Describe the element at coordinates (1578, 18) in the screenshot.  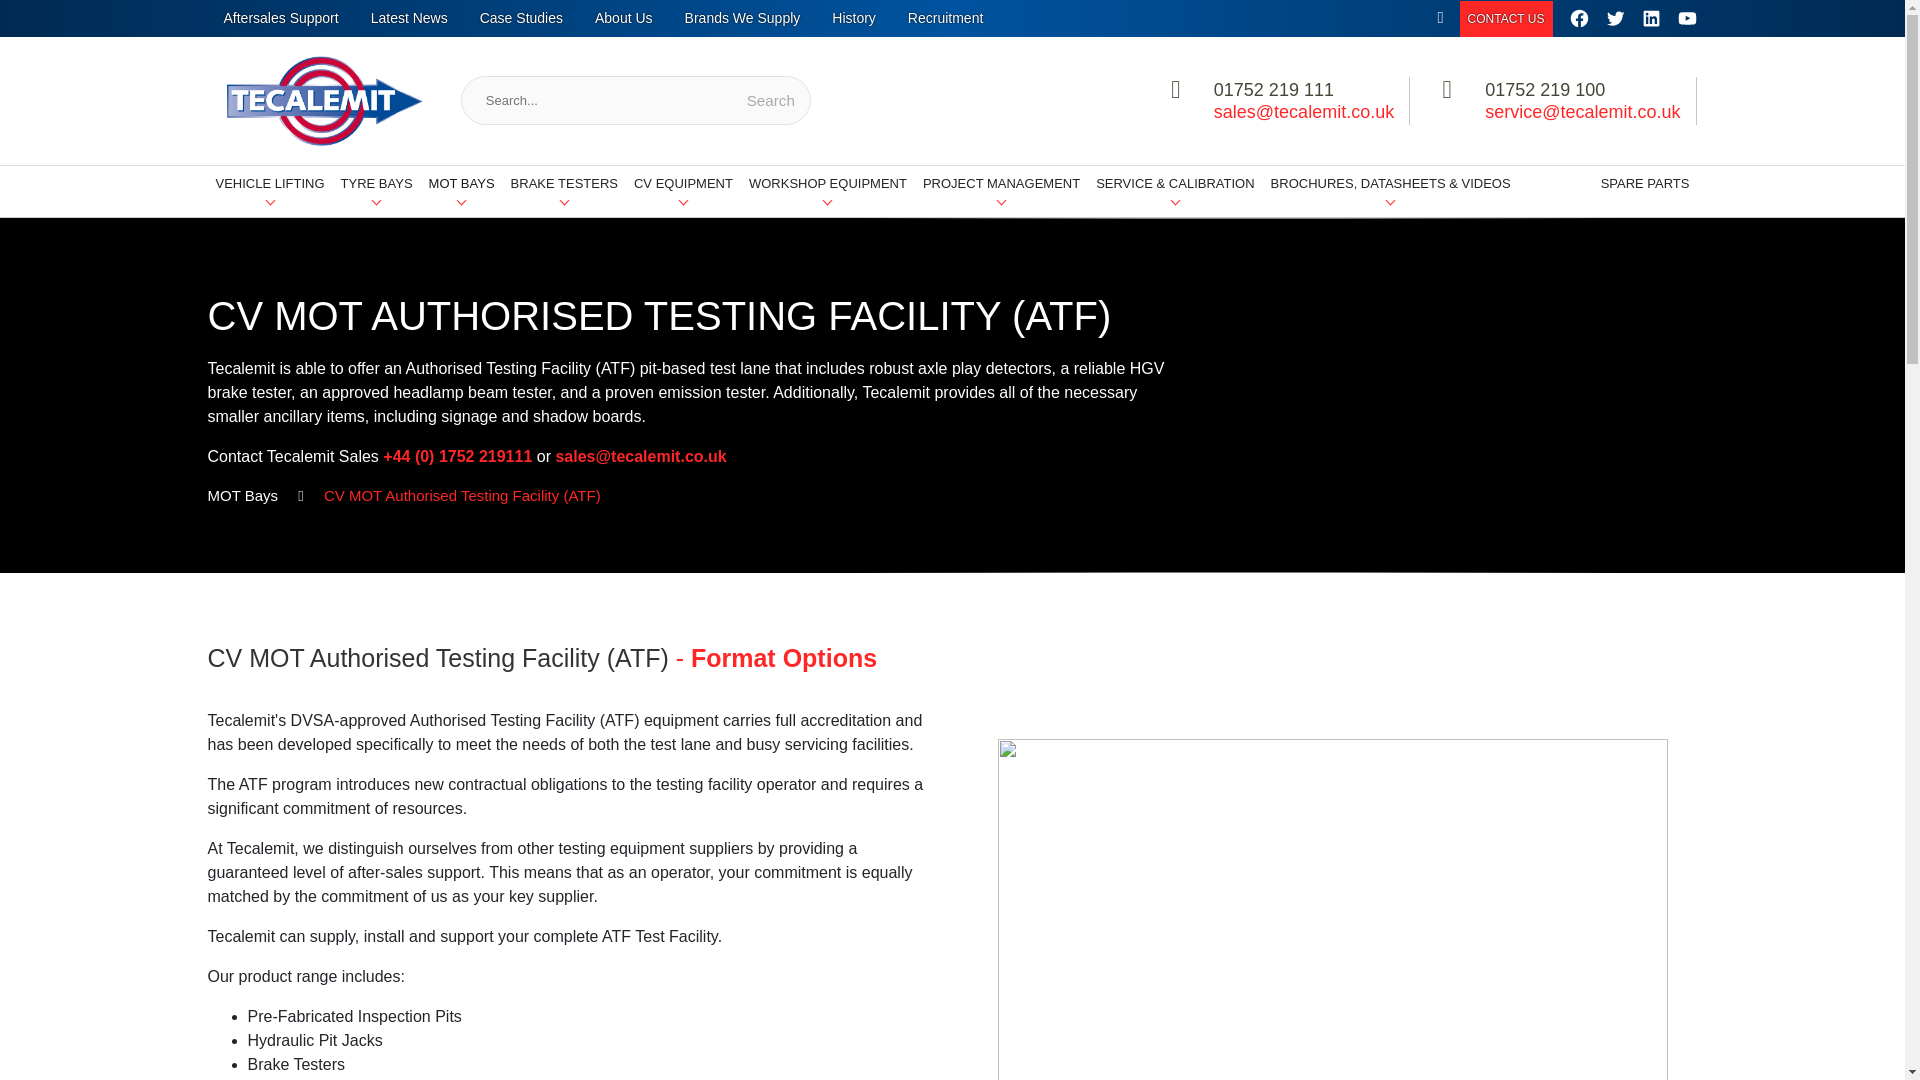
I see `Facebook` at that location.